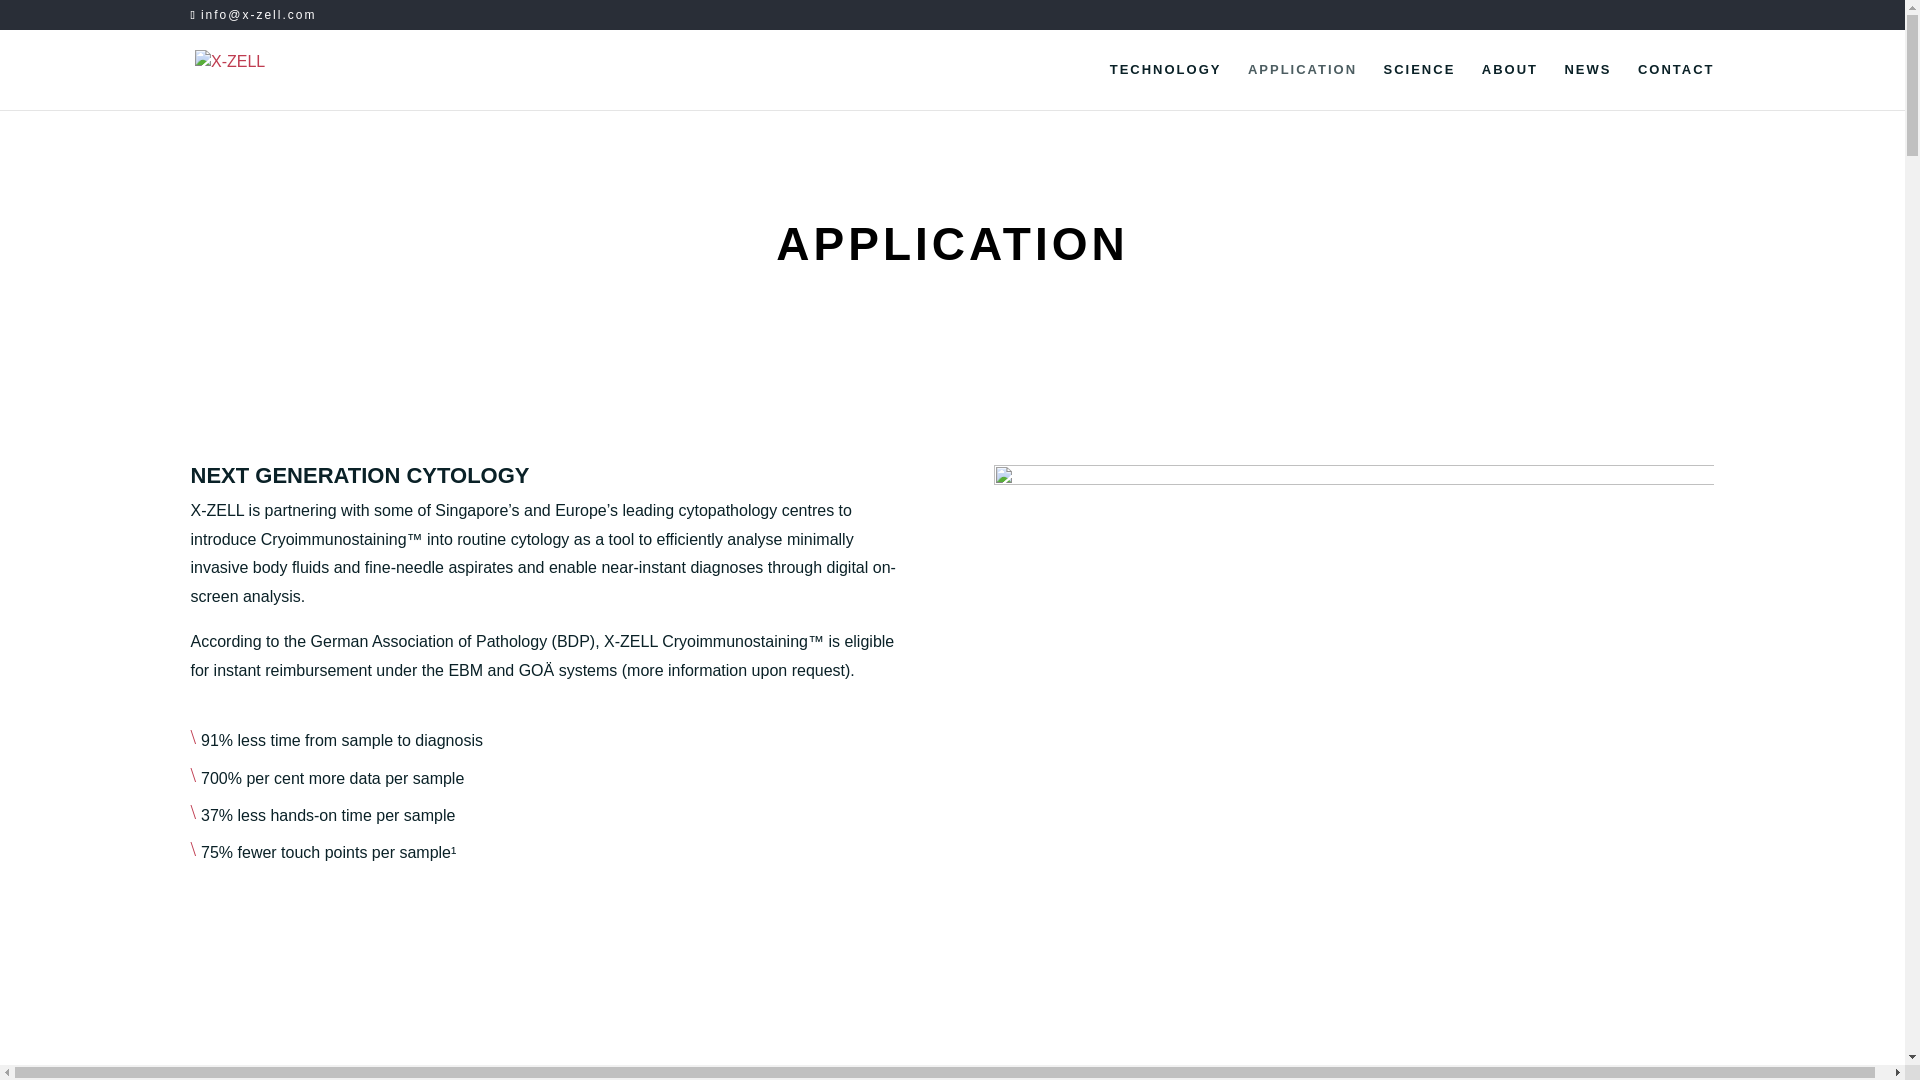 Image resolution: width=1920 pixels, height=1080 pixels. What do you see at coordinates (1510, 86) in the screenshot?
I see `ABOUT` at bounding box center [1510, 86].